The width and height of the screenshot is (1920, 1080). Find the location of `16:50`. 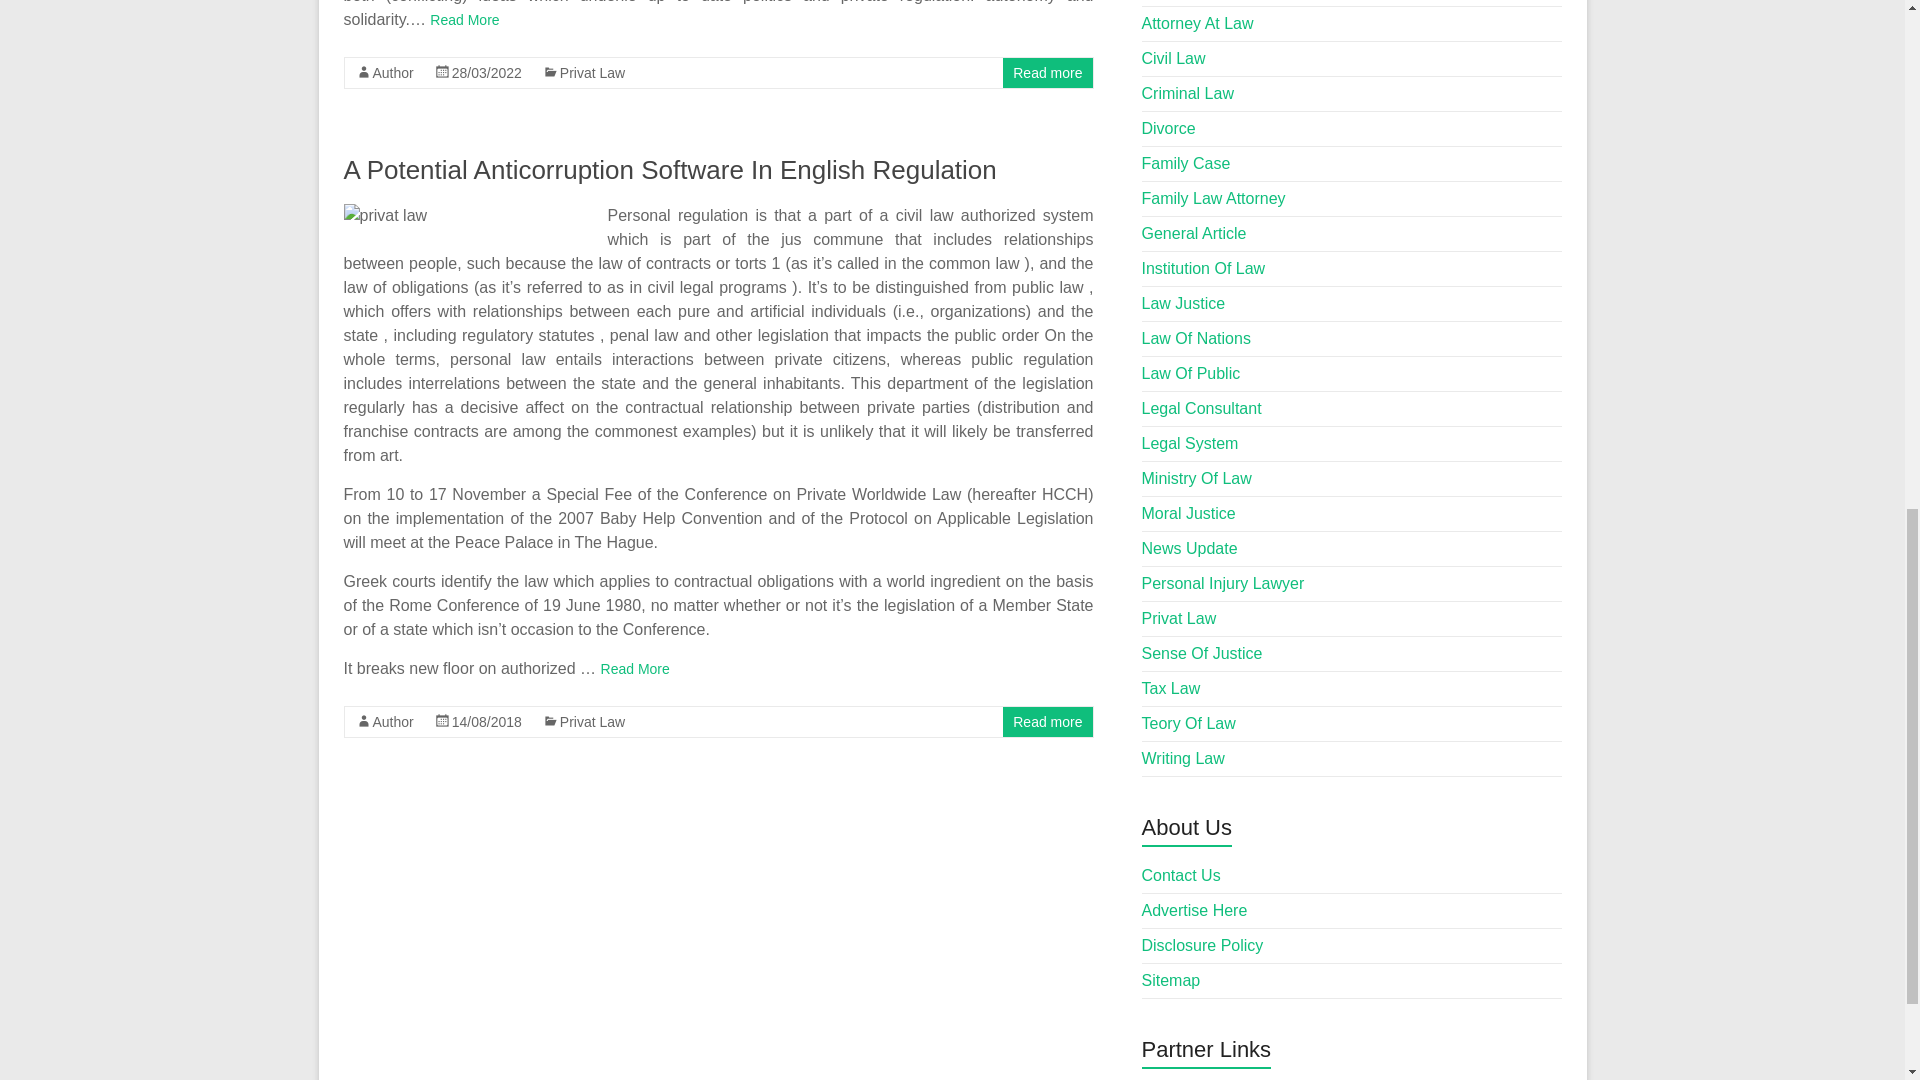

16:50 is located at coordinates (486, 72).